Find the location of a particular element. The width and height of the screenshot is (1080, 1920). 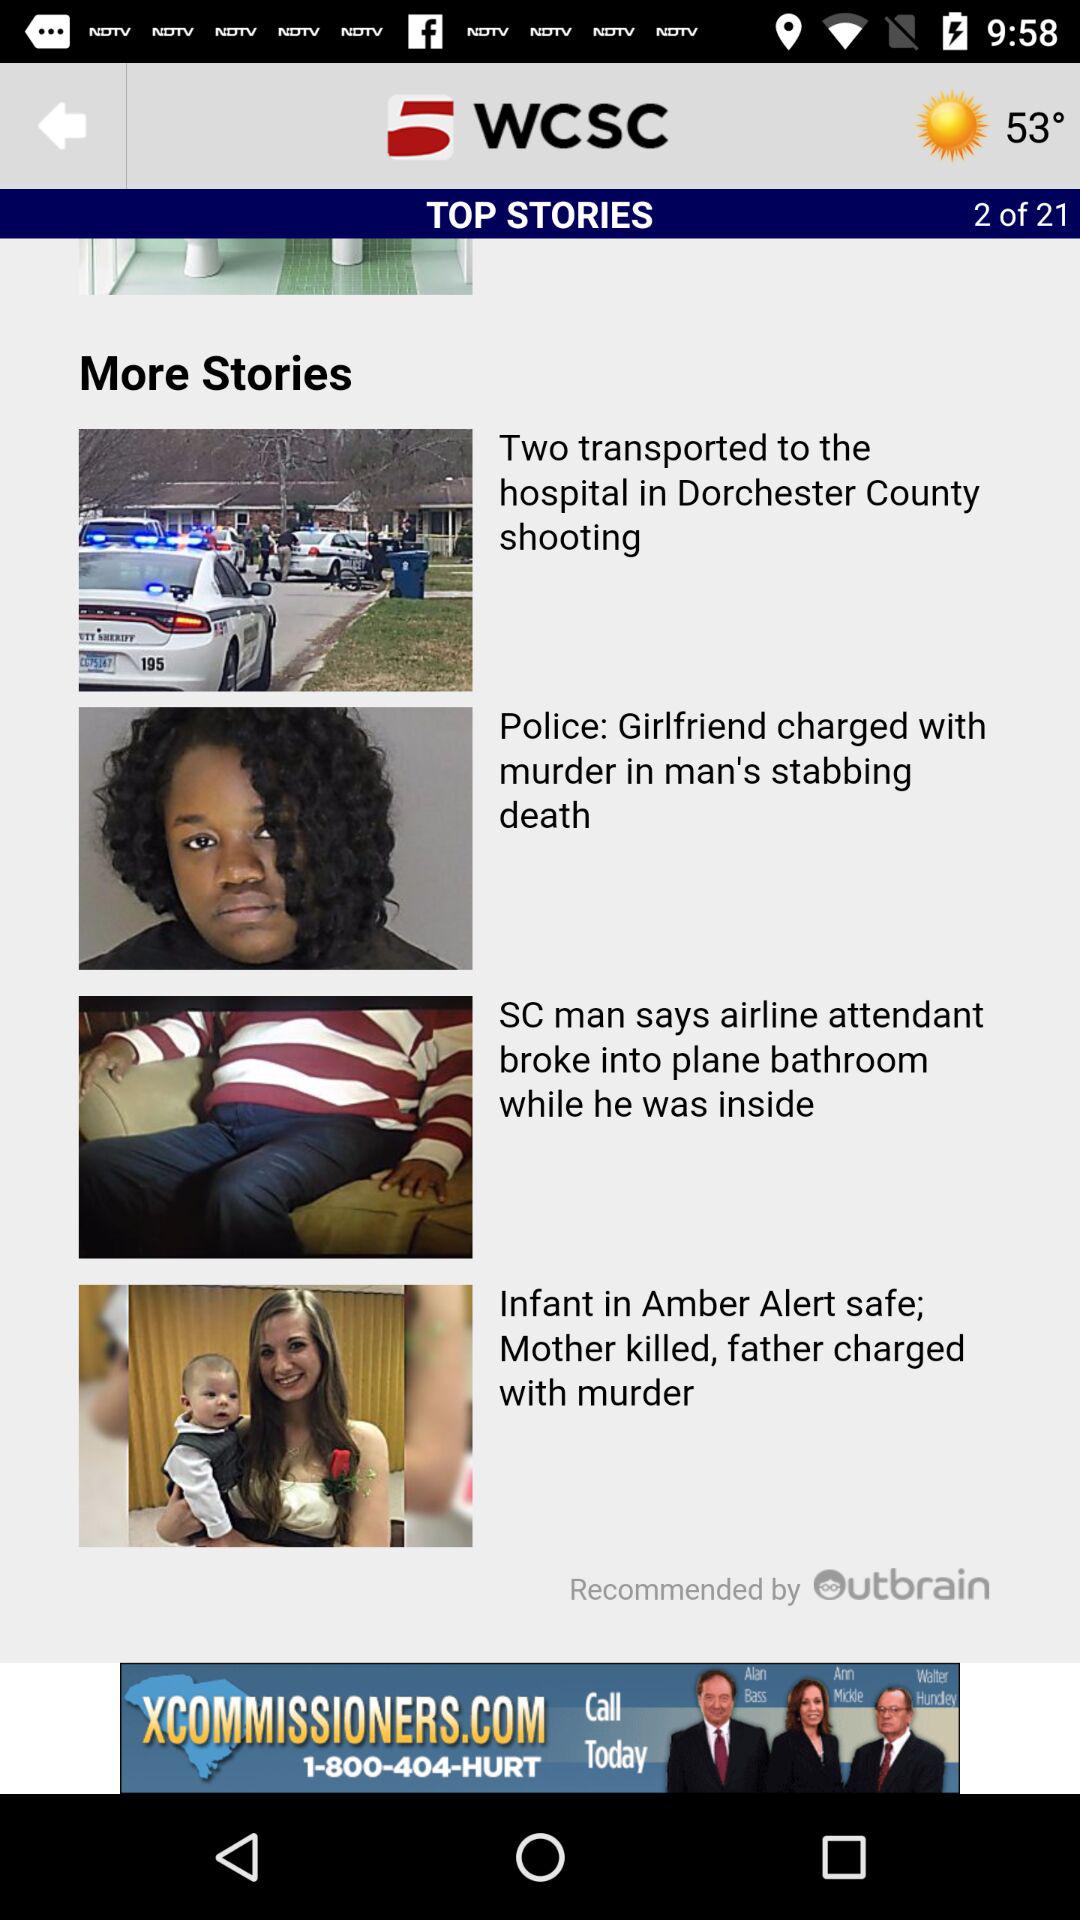

top stories is located at coordinates (540, 950).